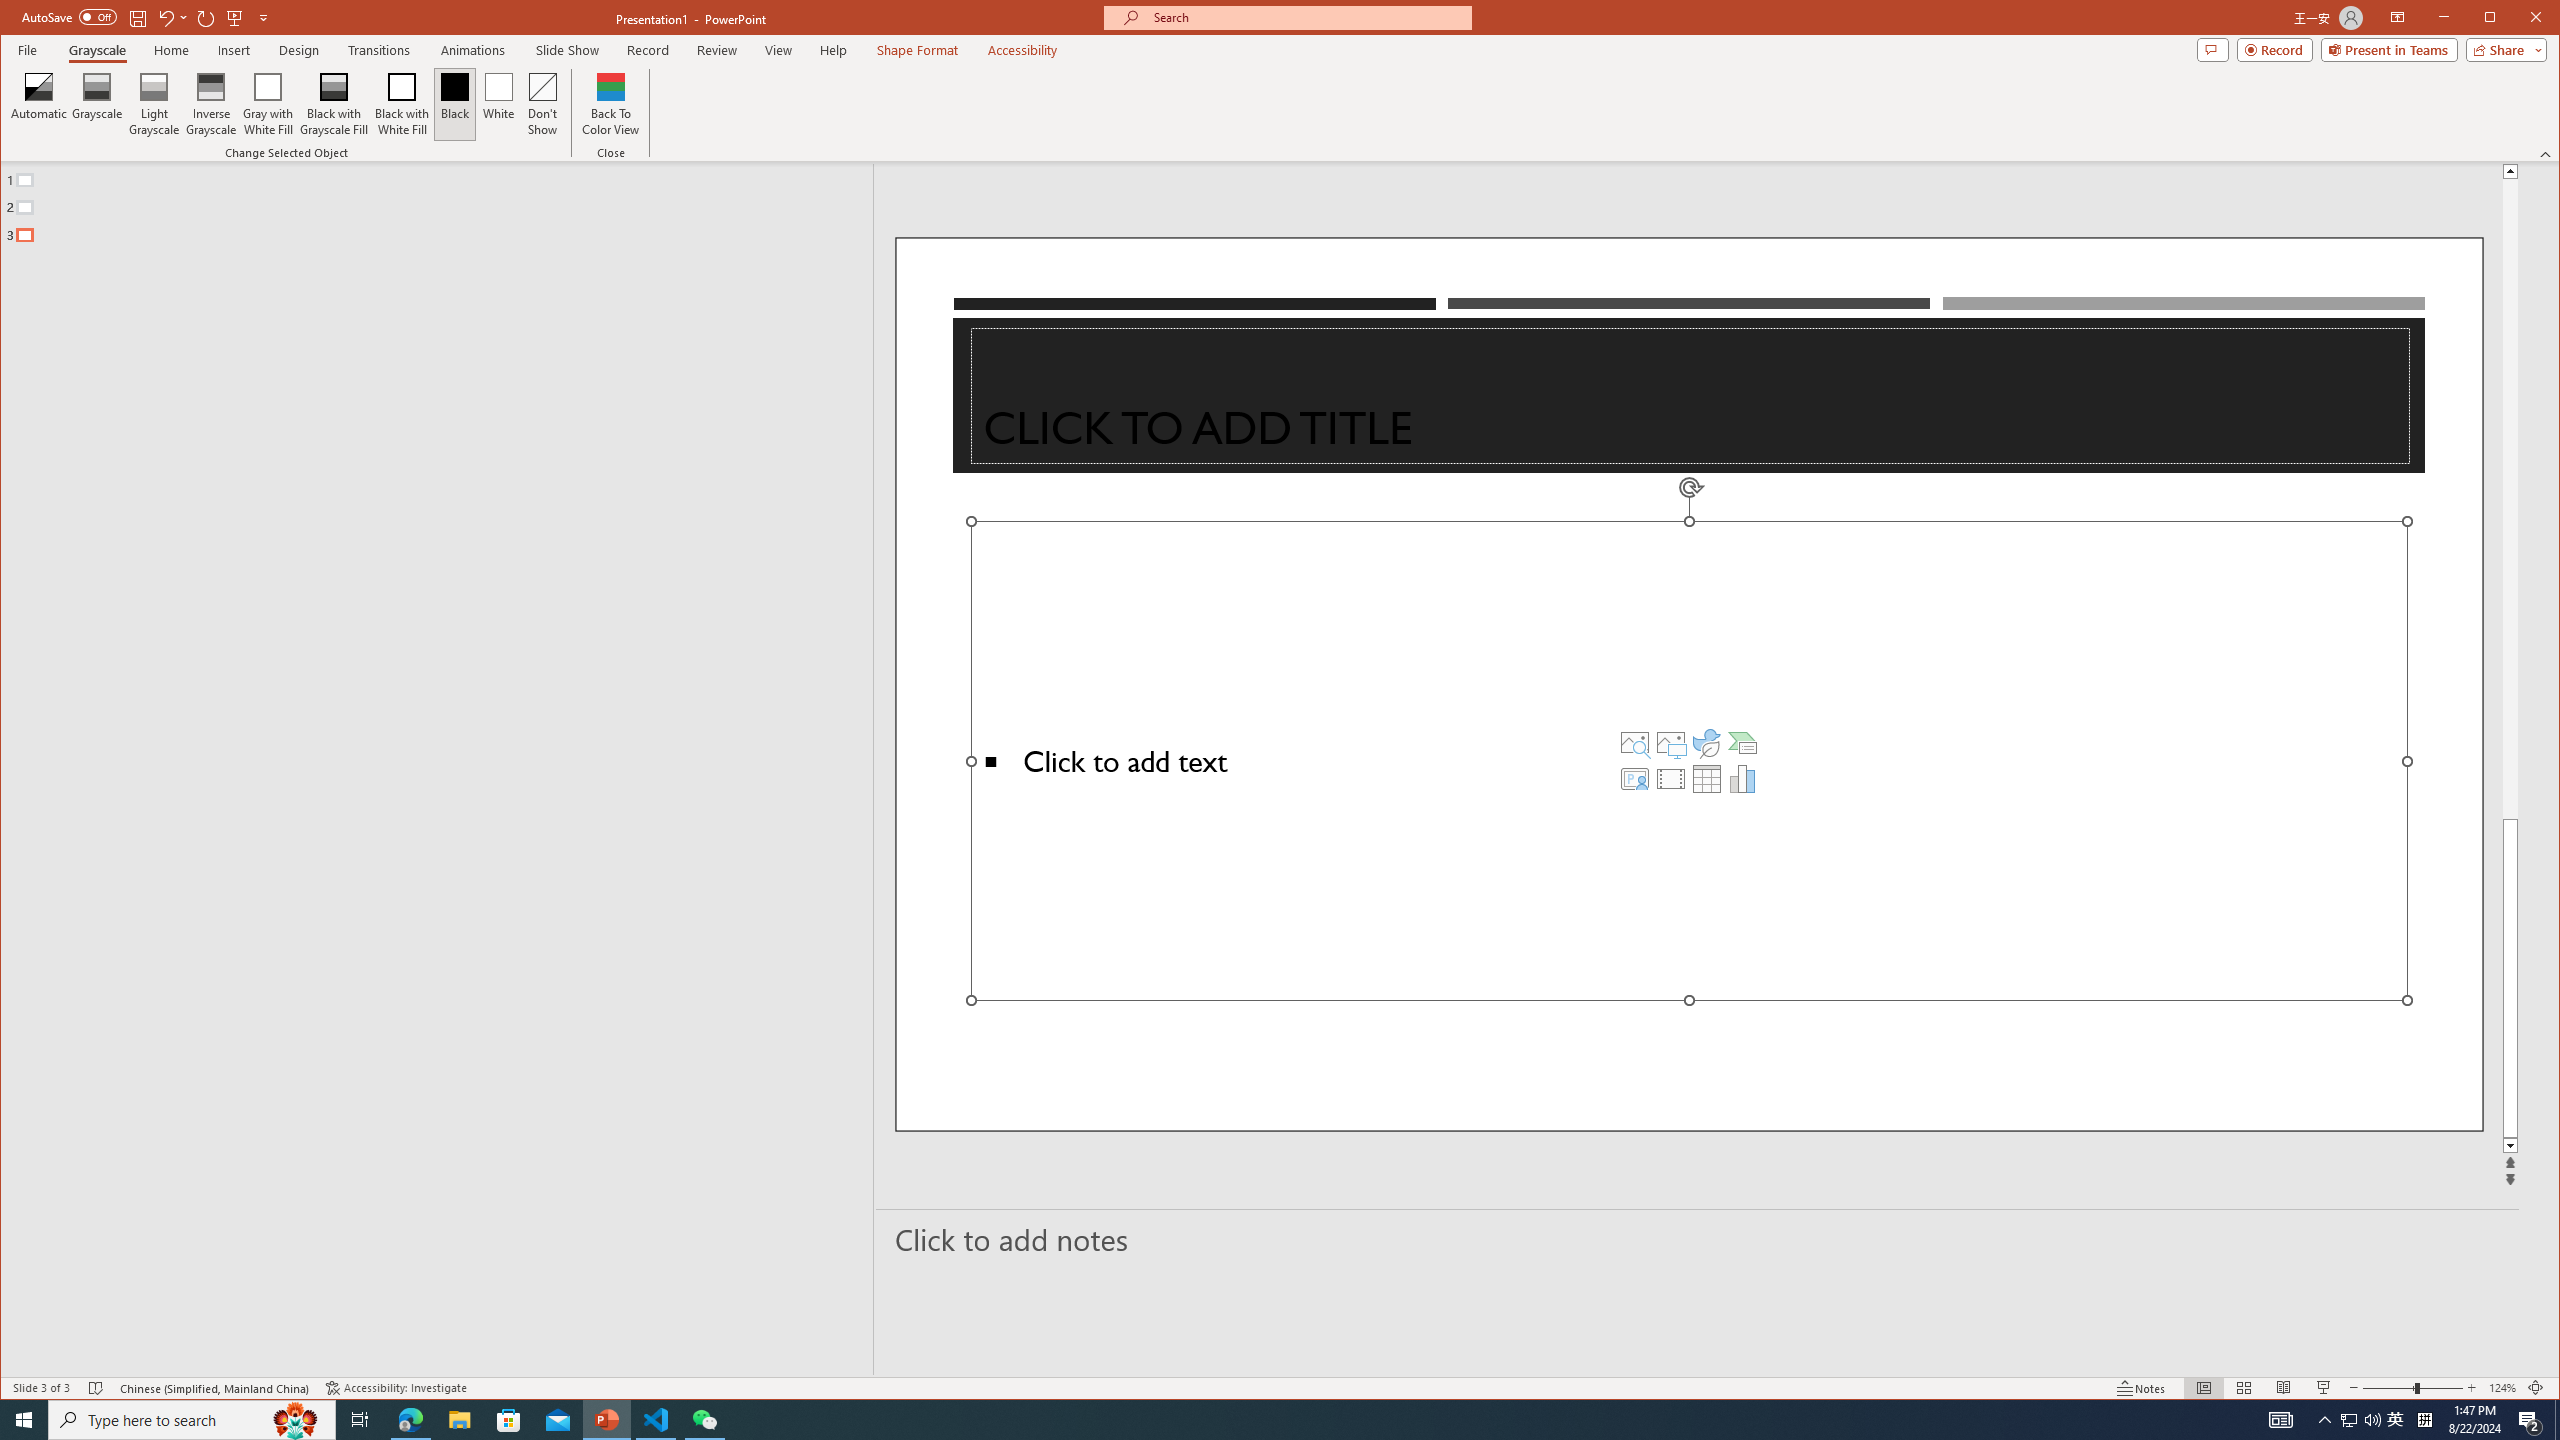 The height and width of the screenshot is (1440, 2560). Describe the element at coordinates (704, 1420) in the screenshot. I see `WeChat - 1 running window` at that location.